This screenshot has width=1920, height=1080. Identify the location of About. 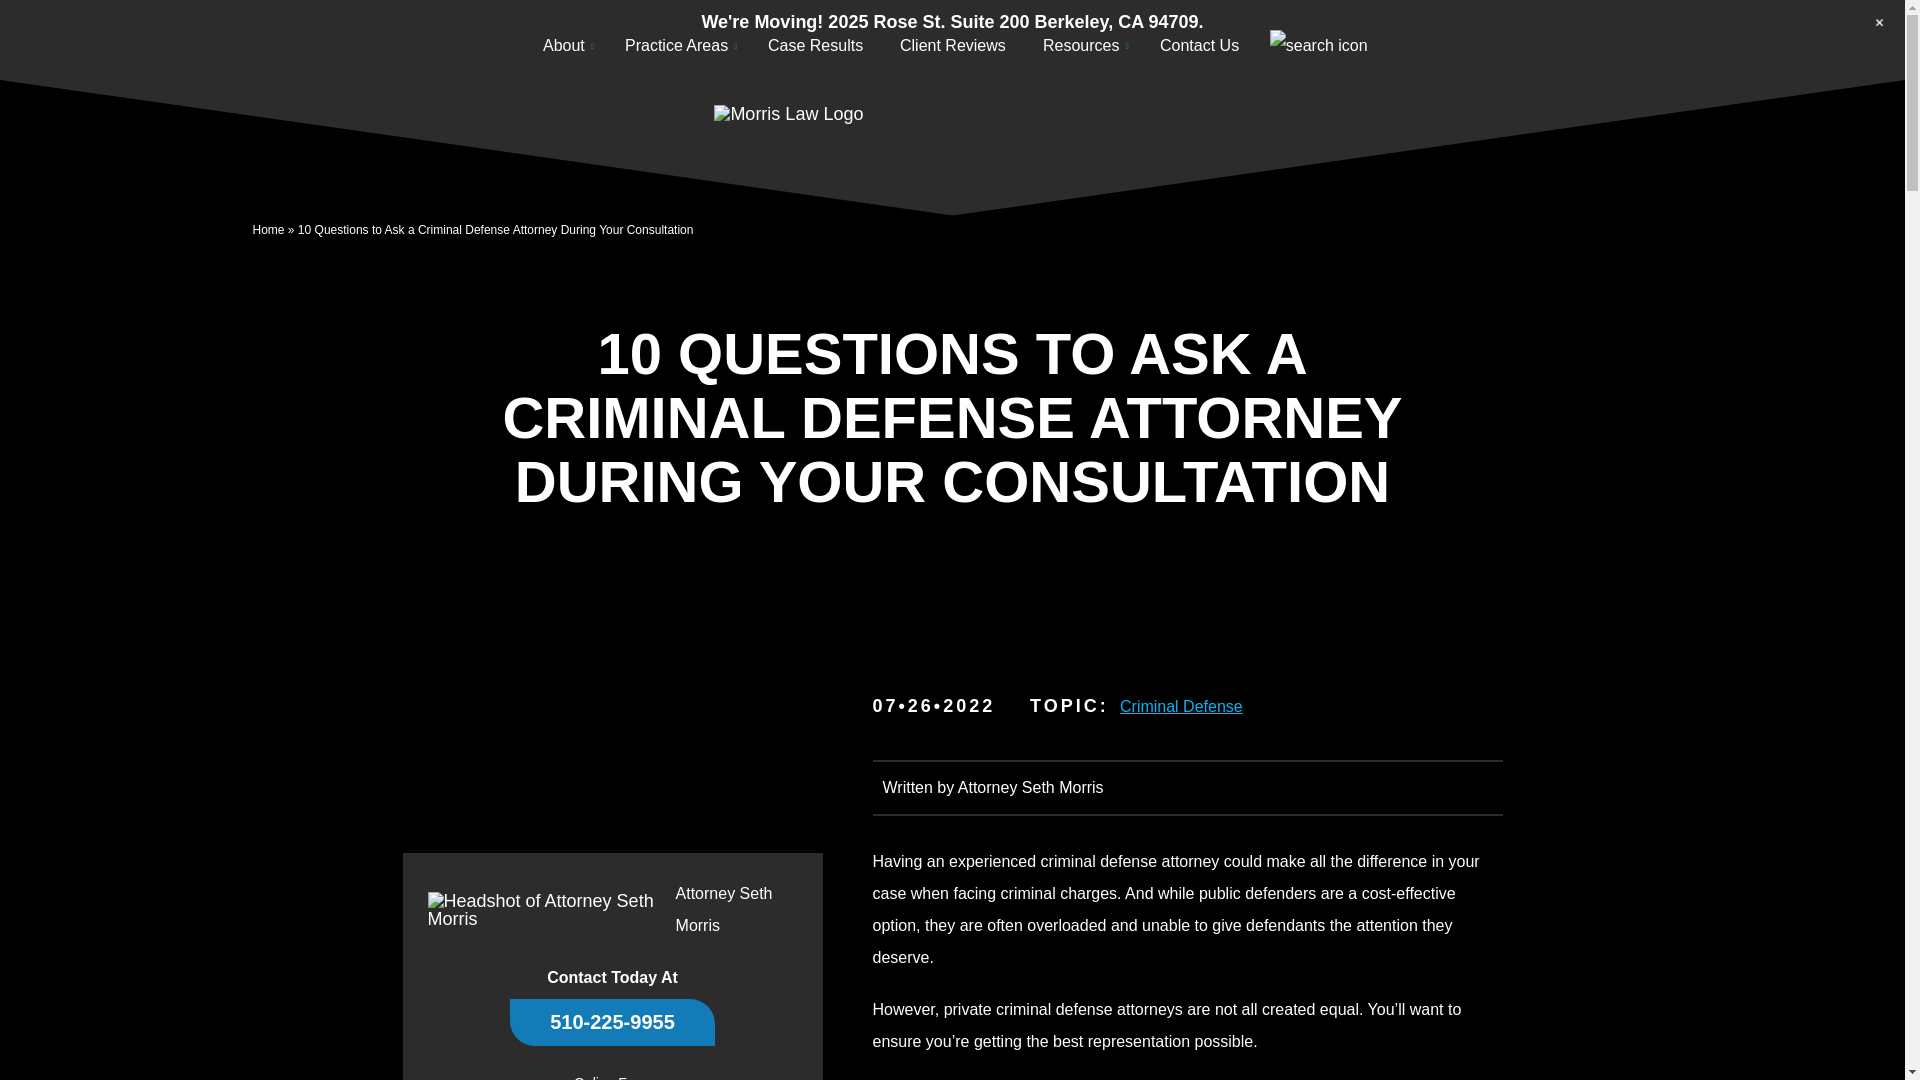
(563, 46).